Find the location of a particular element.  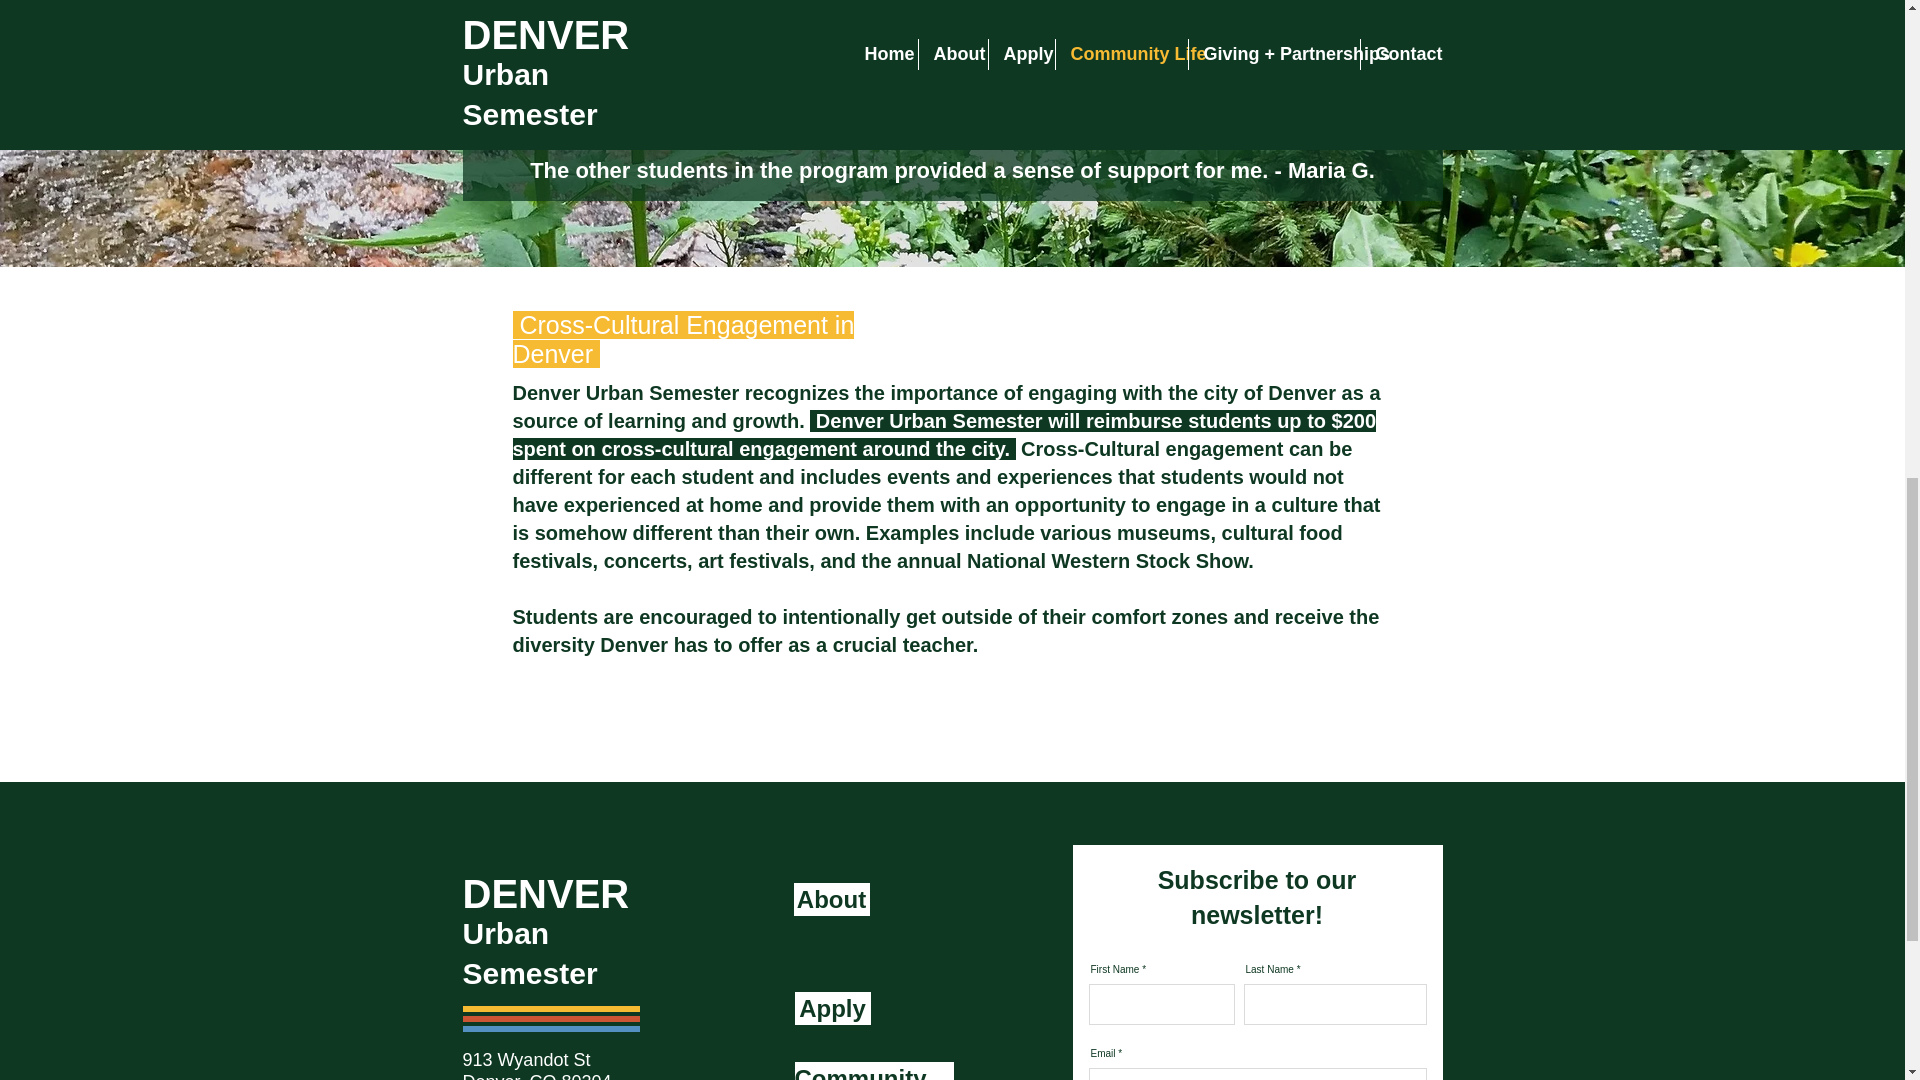

Community Life is located at coordinates (873, 1070).